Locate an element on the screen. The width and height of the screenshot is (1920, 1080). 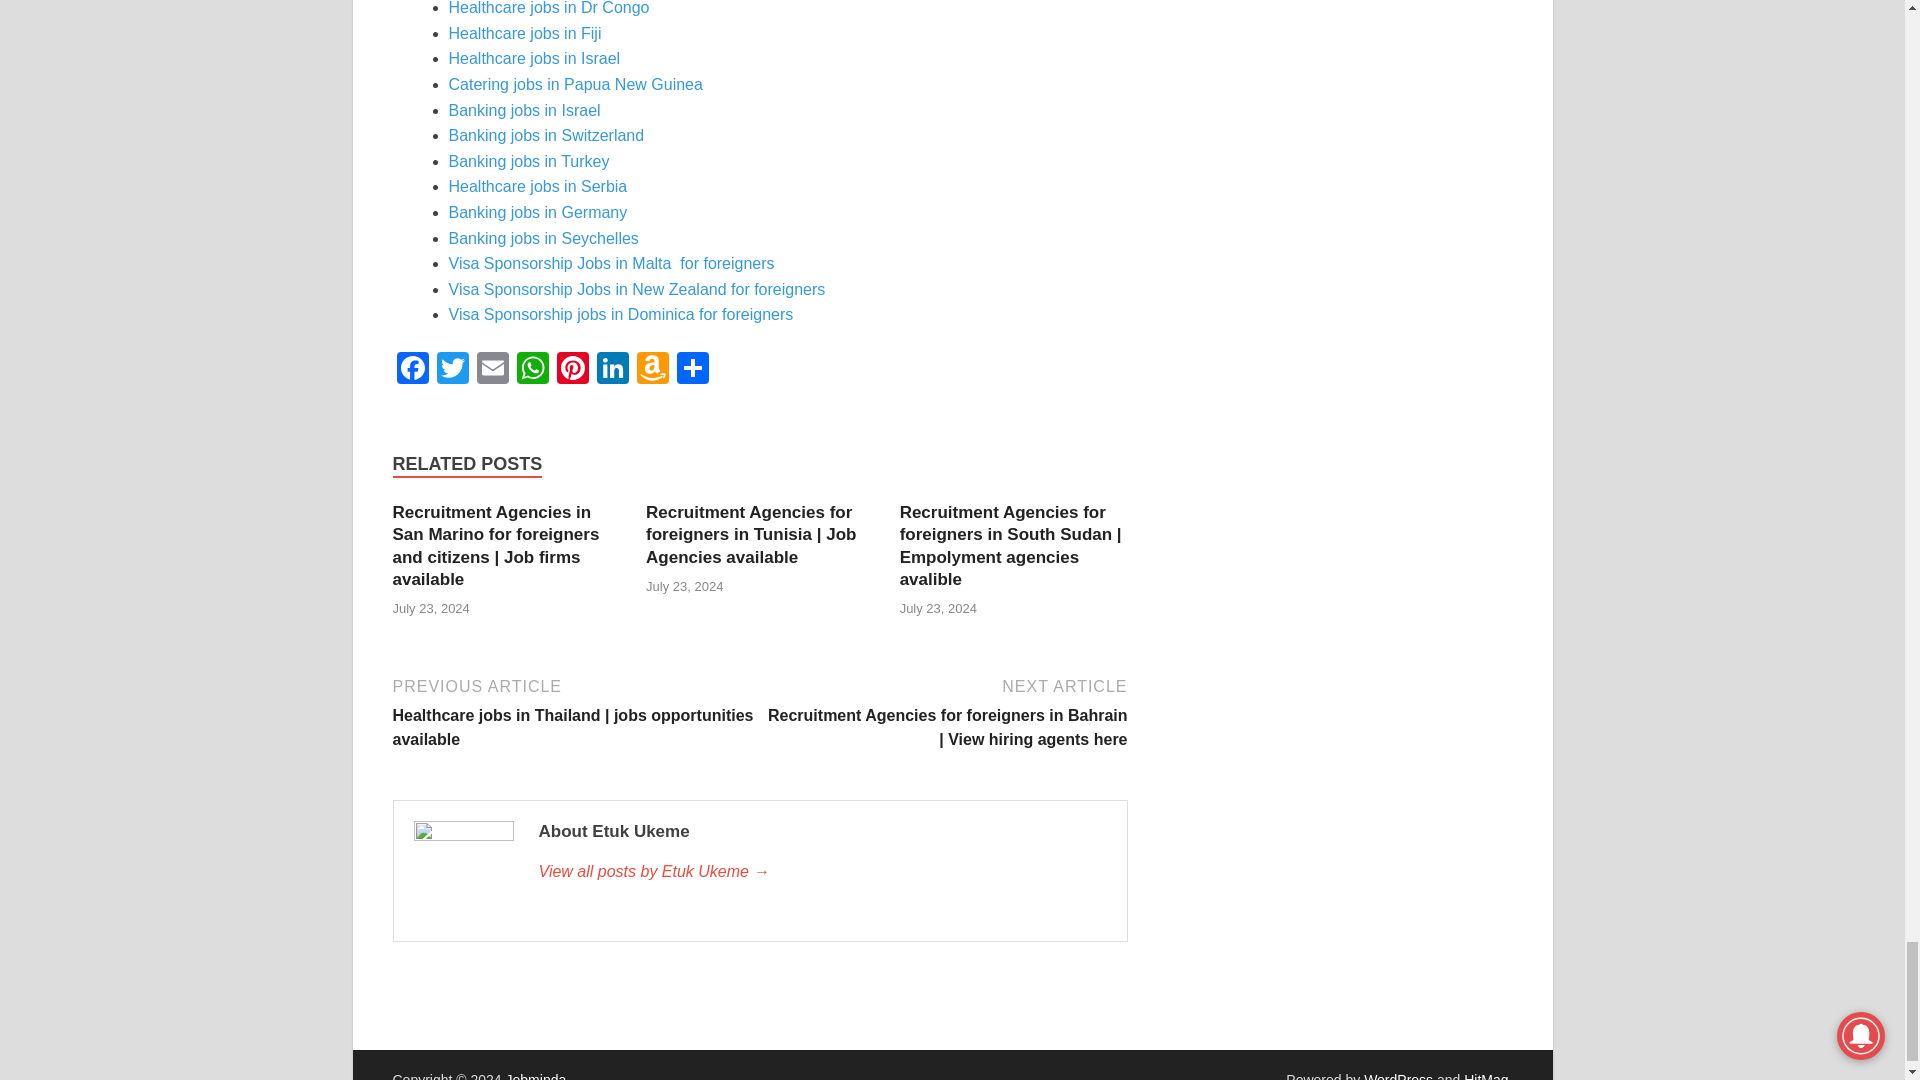
Email is located at coordinates (492, 370).